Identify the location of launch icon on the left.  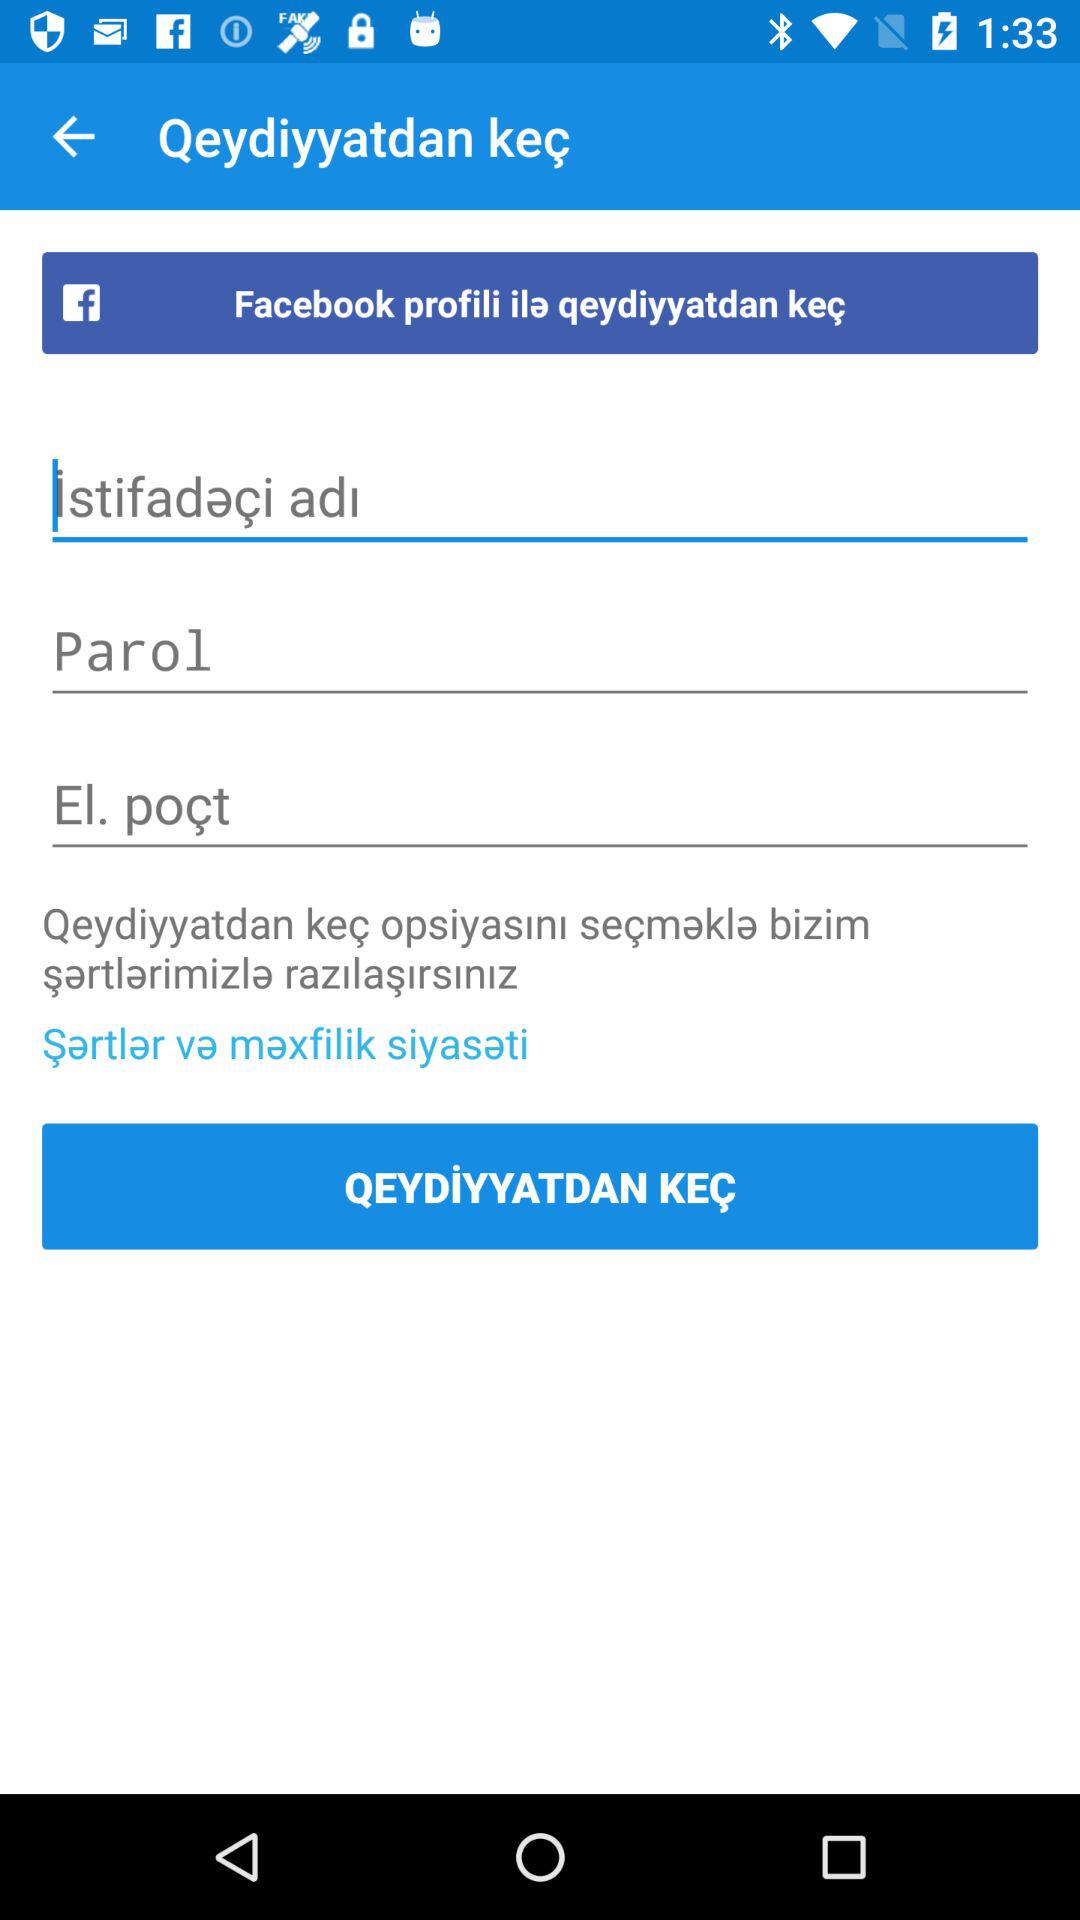
(286, 1042).